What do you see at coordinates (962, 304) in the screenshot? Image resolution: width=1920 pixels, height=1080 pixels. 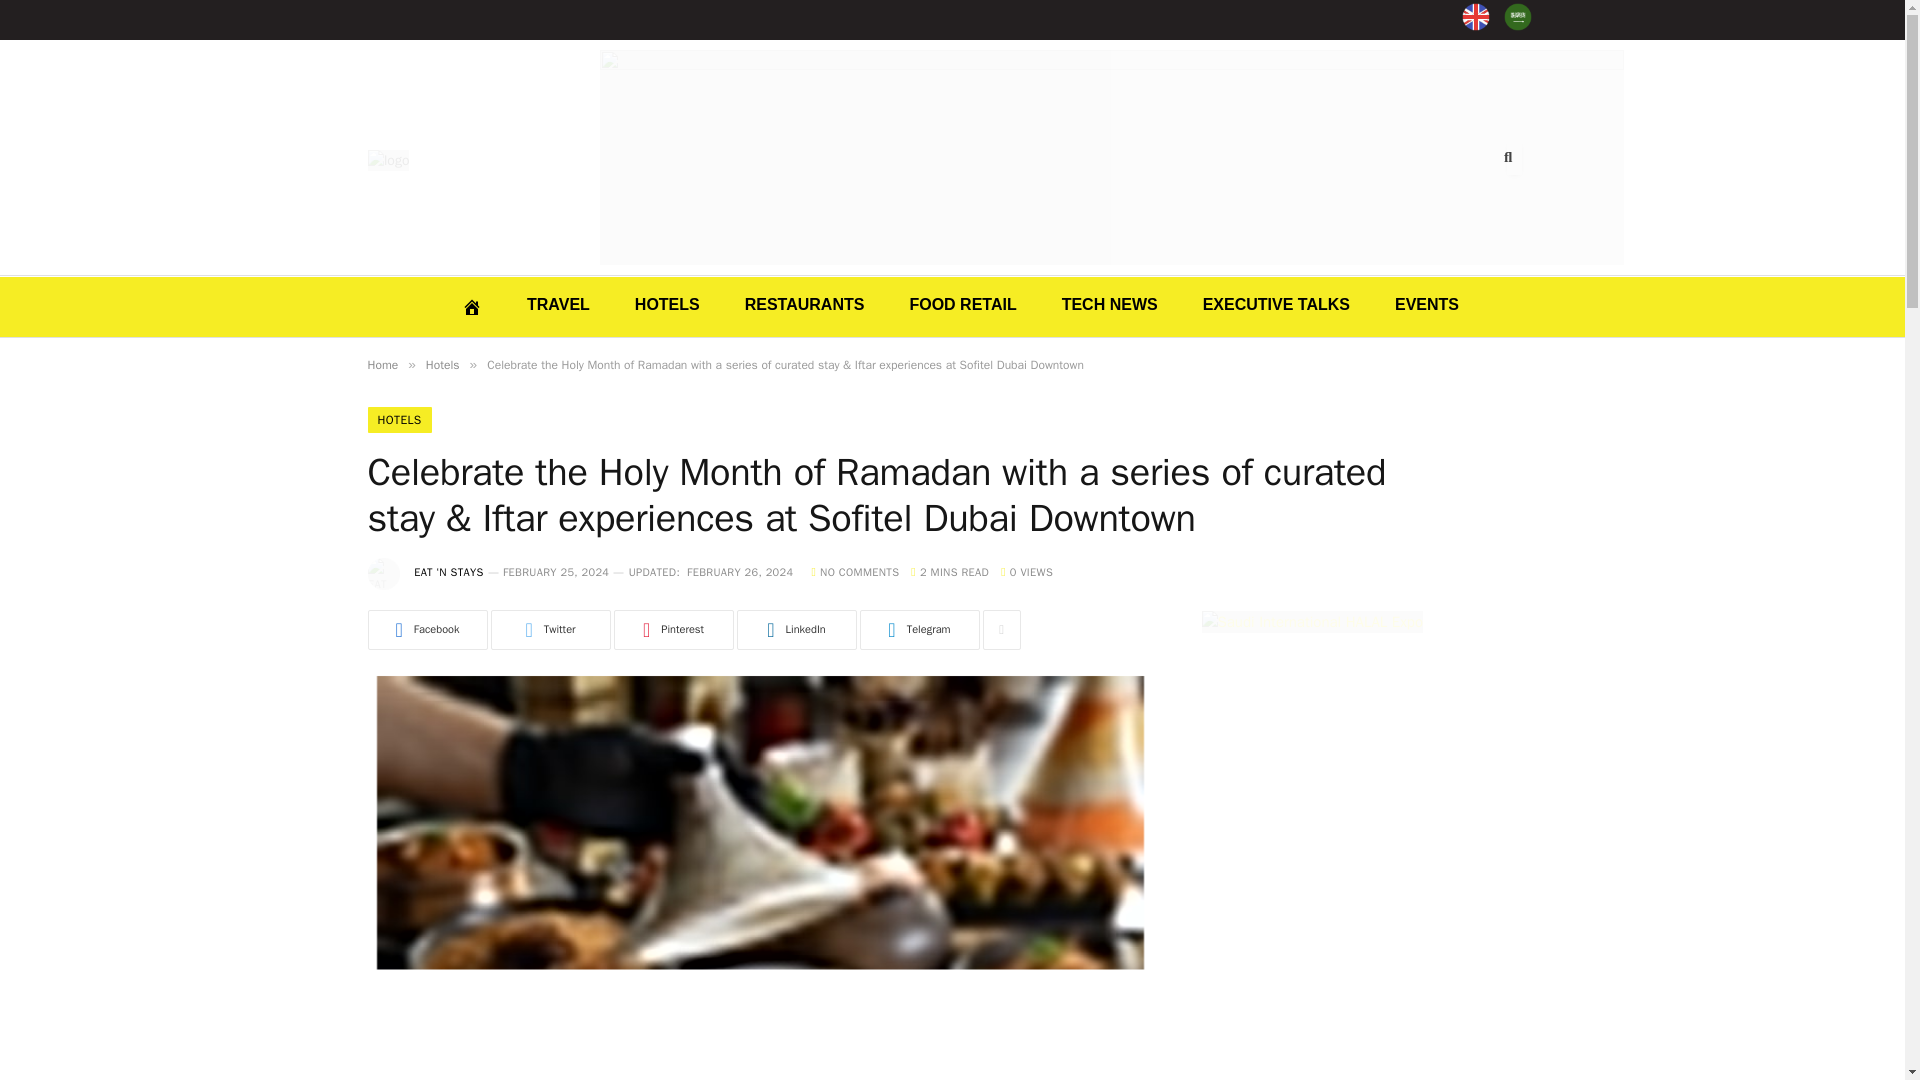 I see `FOOD RETAIL` at bounding box center [962, 304].